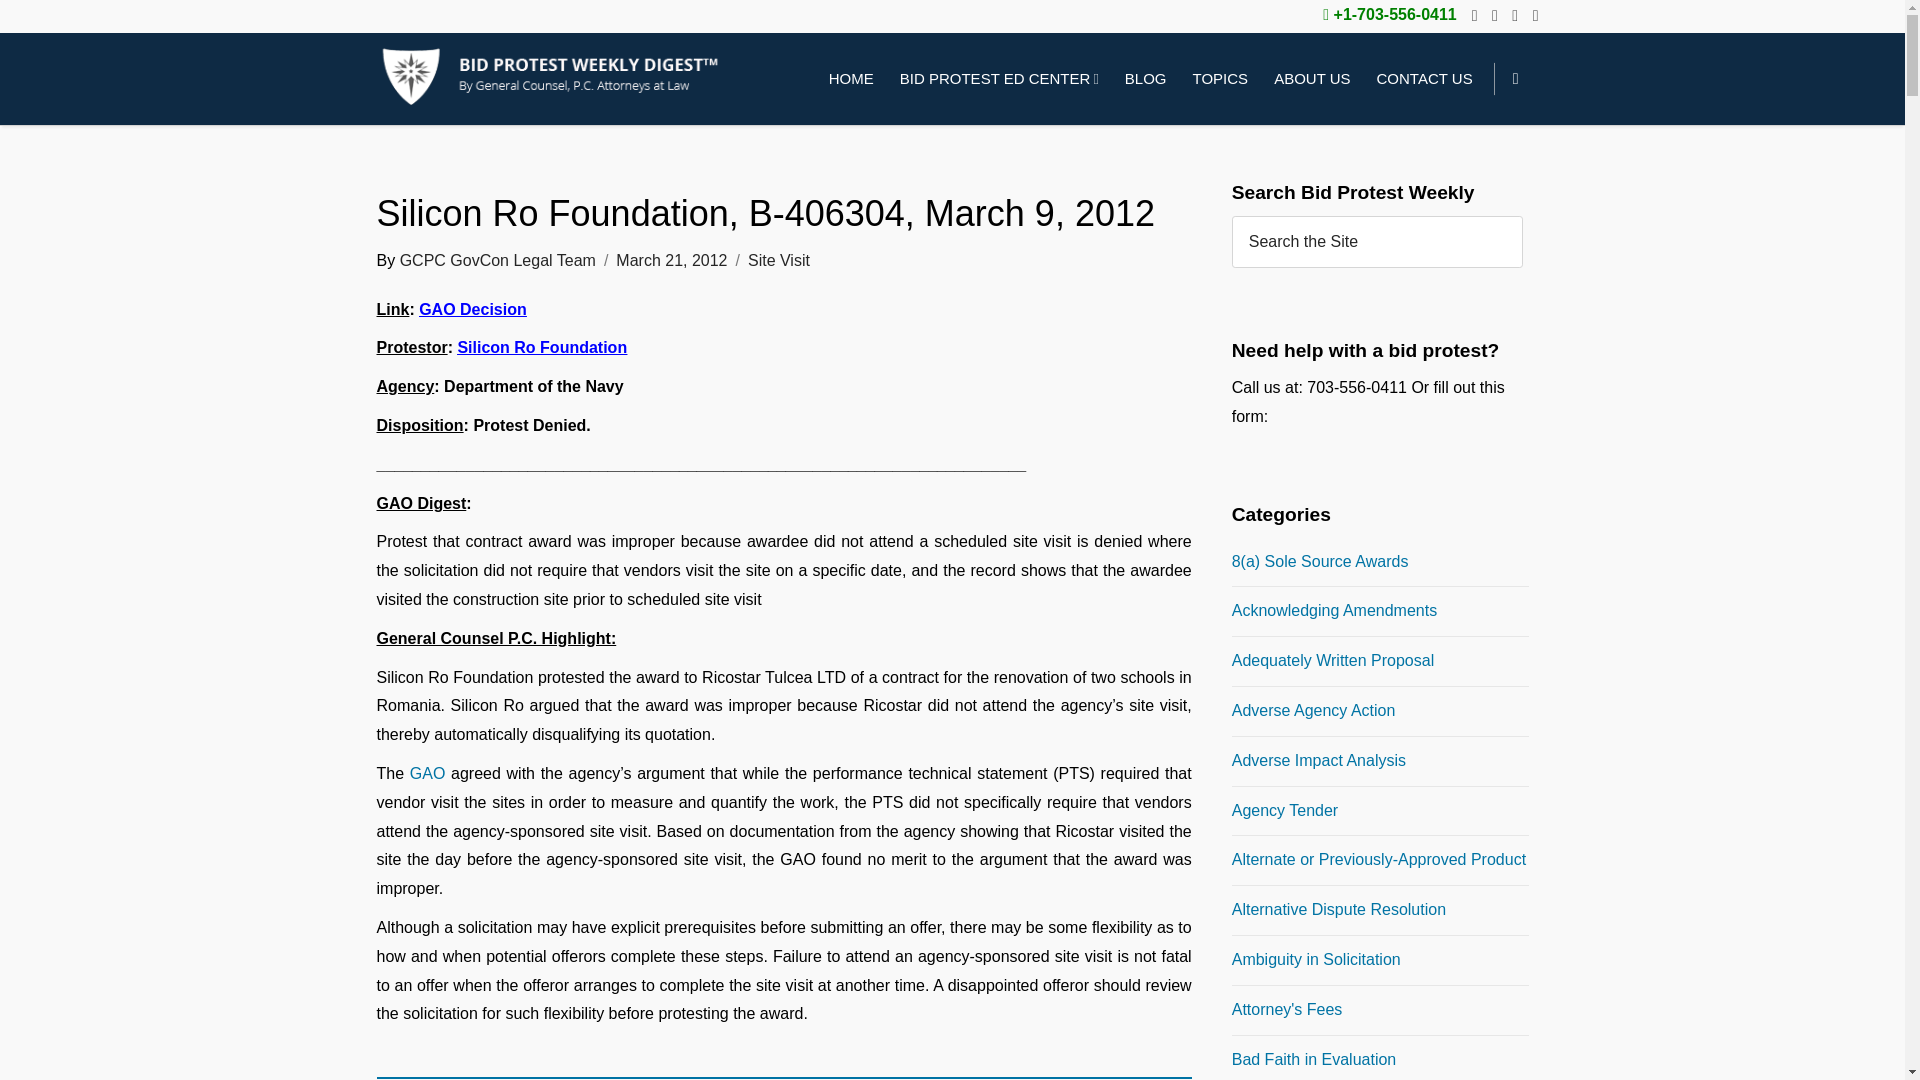  I want to click on GAO, so click(428, 772).